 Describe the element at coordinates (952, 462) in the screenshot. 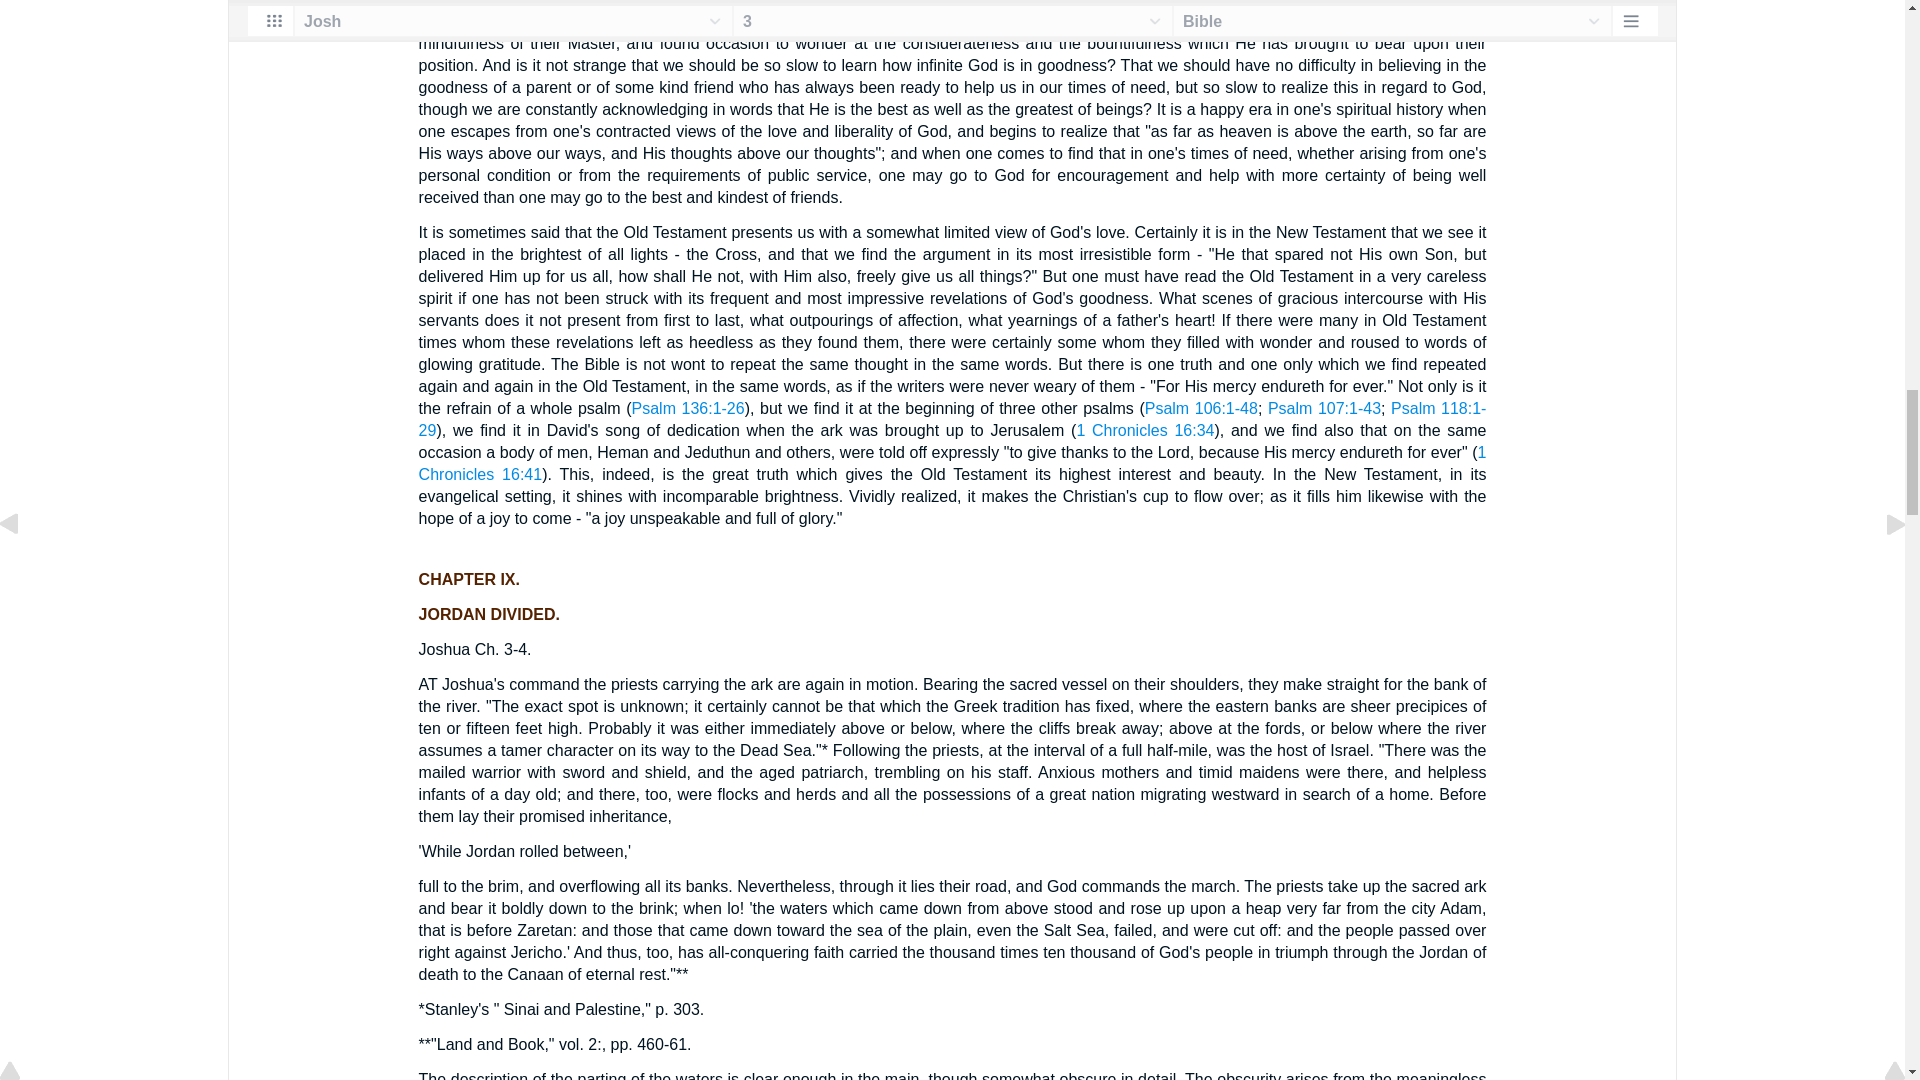

I see `1 Chronicles 16:41` at that location.